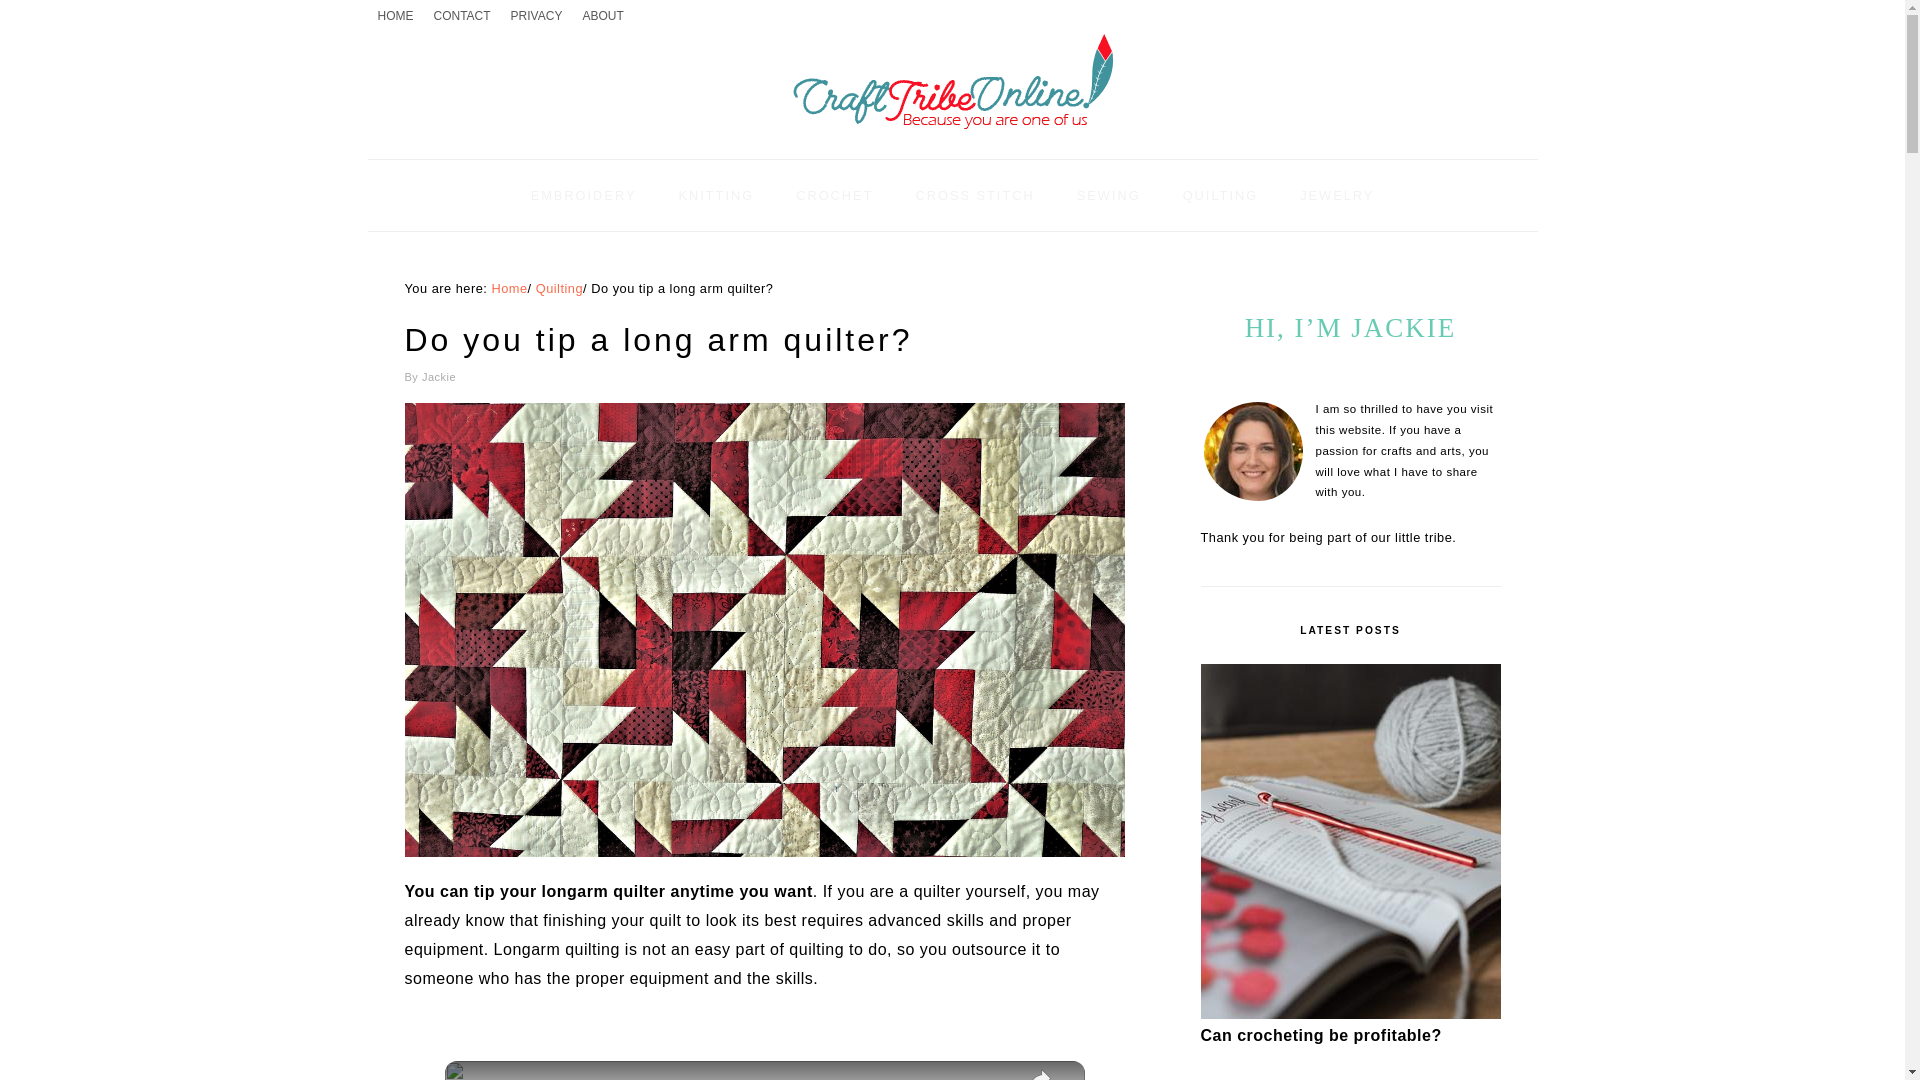  I want to click on CraftTribeOnline.com, so click(951, 136).